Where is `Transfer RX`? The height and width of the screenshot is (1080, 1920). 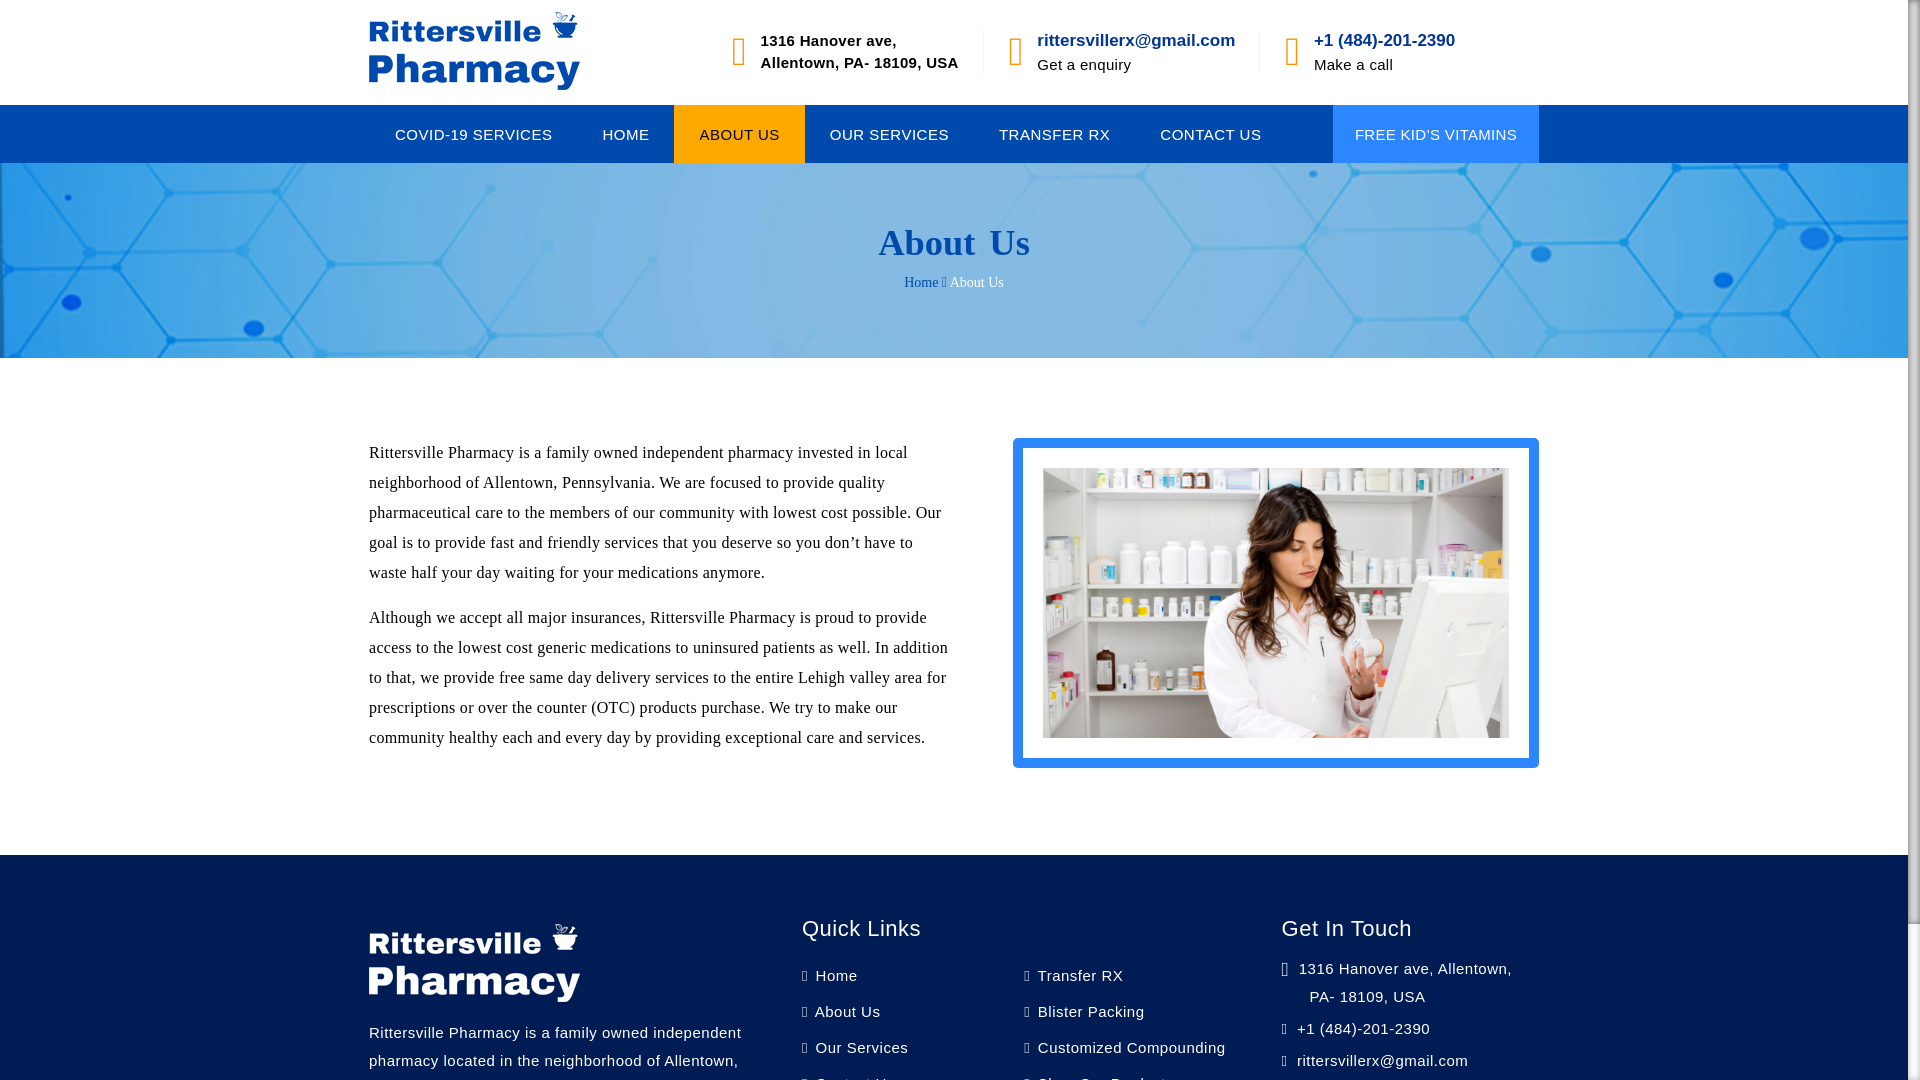 Transfer RX is located at coordinates (1073, 974).